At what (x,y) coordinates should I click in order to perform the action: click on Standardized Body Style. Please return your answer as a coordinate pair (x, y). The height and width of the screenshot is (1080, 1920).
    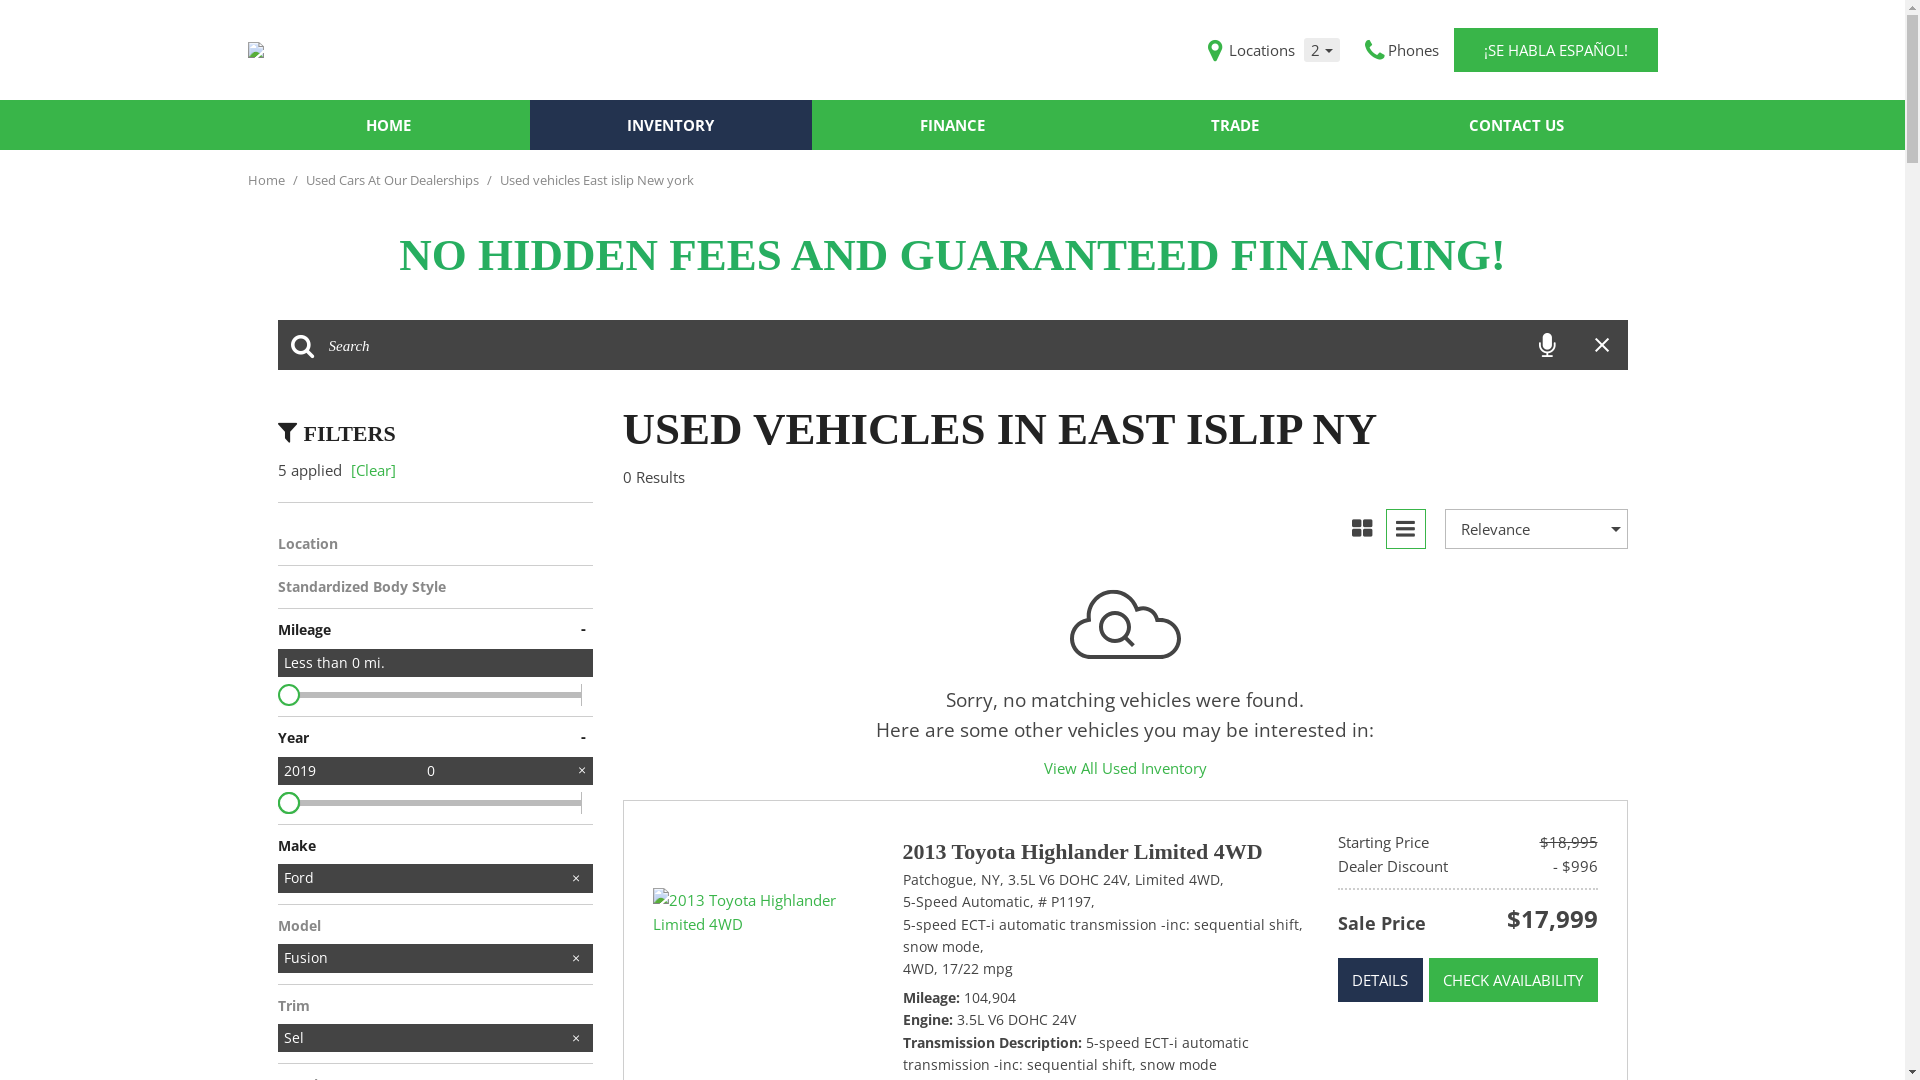
    Looking at the image, I should click on (436, 587).